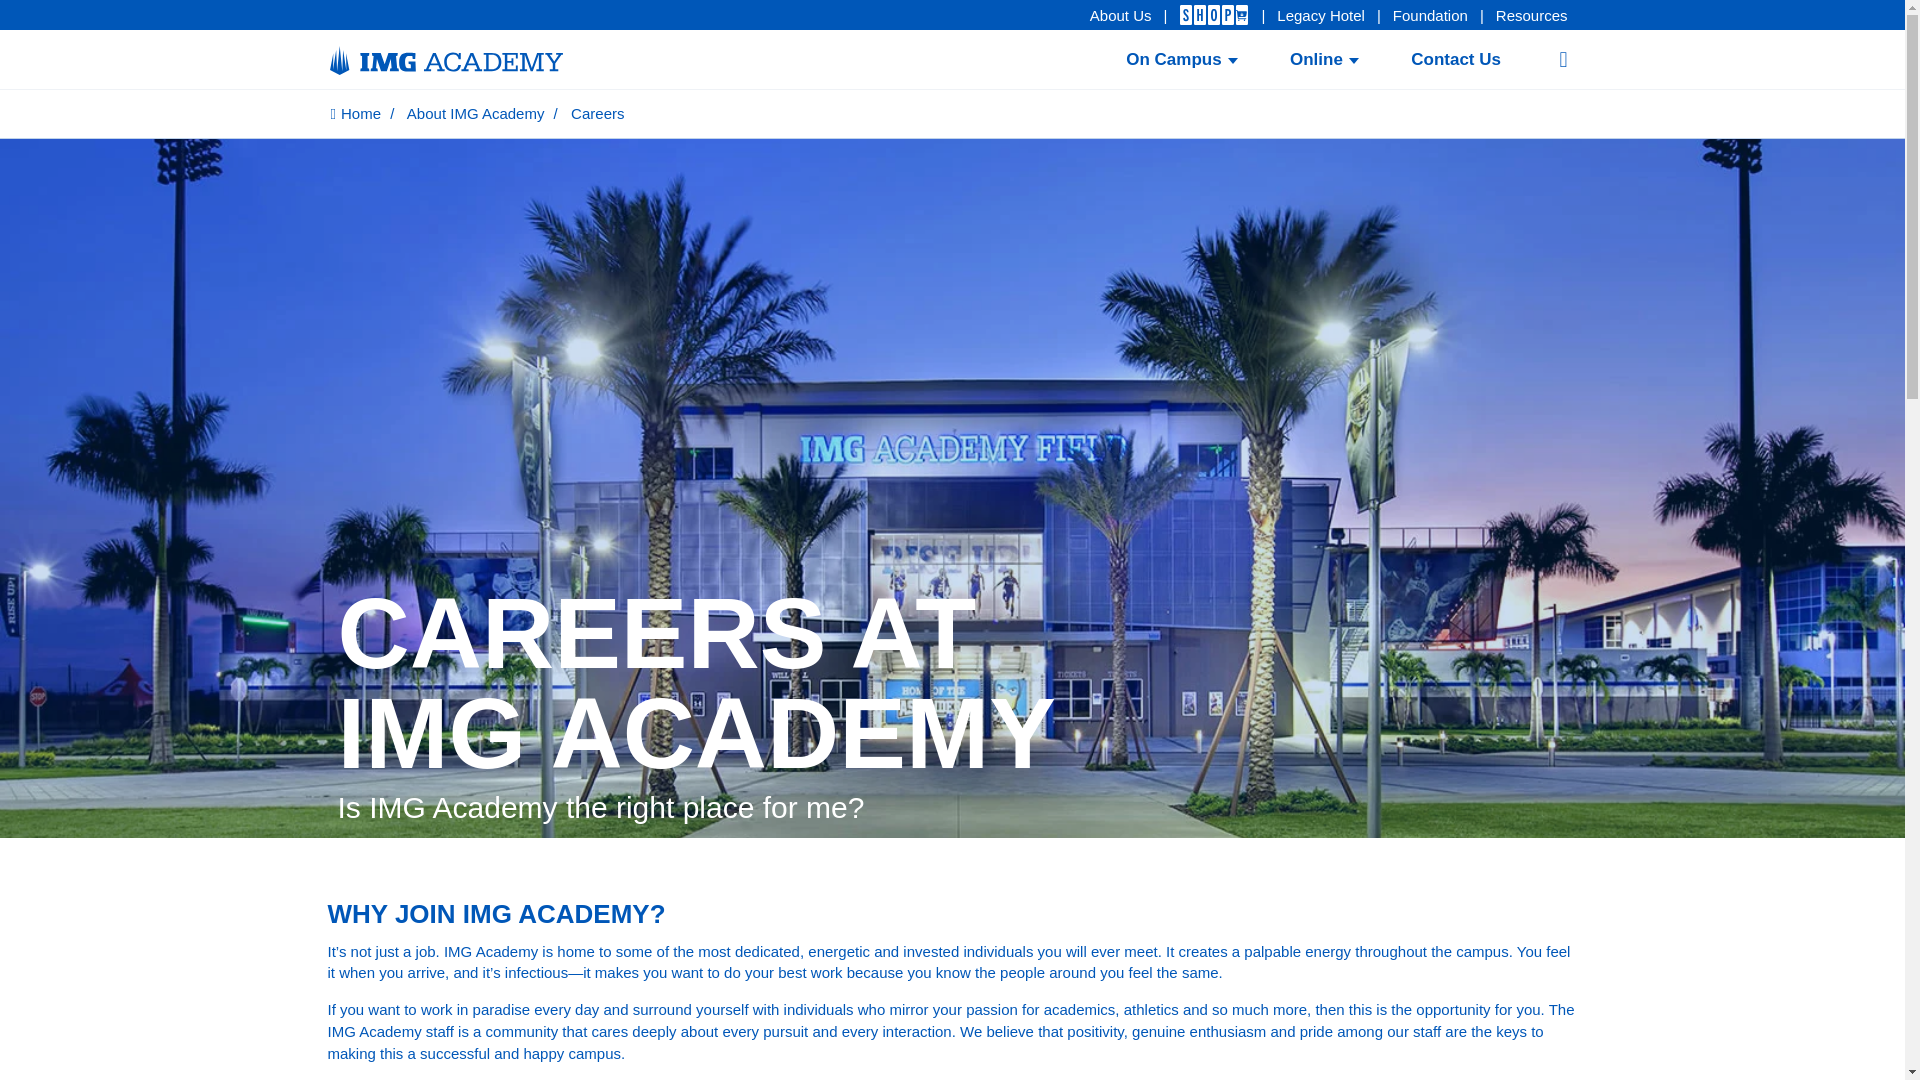 This screenshot has width=1920, height=1080. What do you see at coordinates (1430, 16) in the screenshot?
I see `Foundation` at bounding box center [1430, 16].